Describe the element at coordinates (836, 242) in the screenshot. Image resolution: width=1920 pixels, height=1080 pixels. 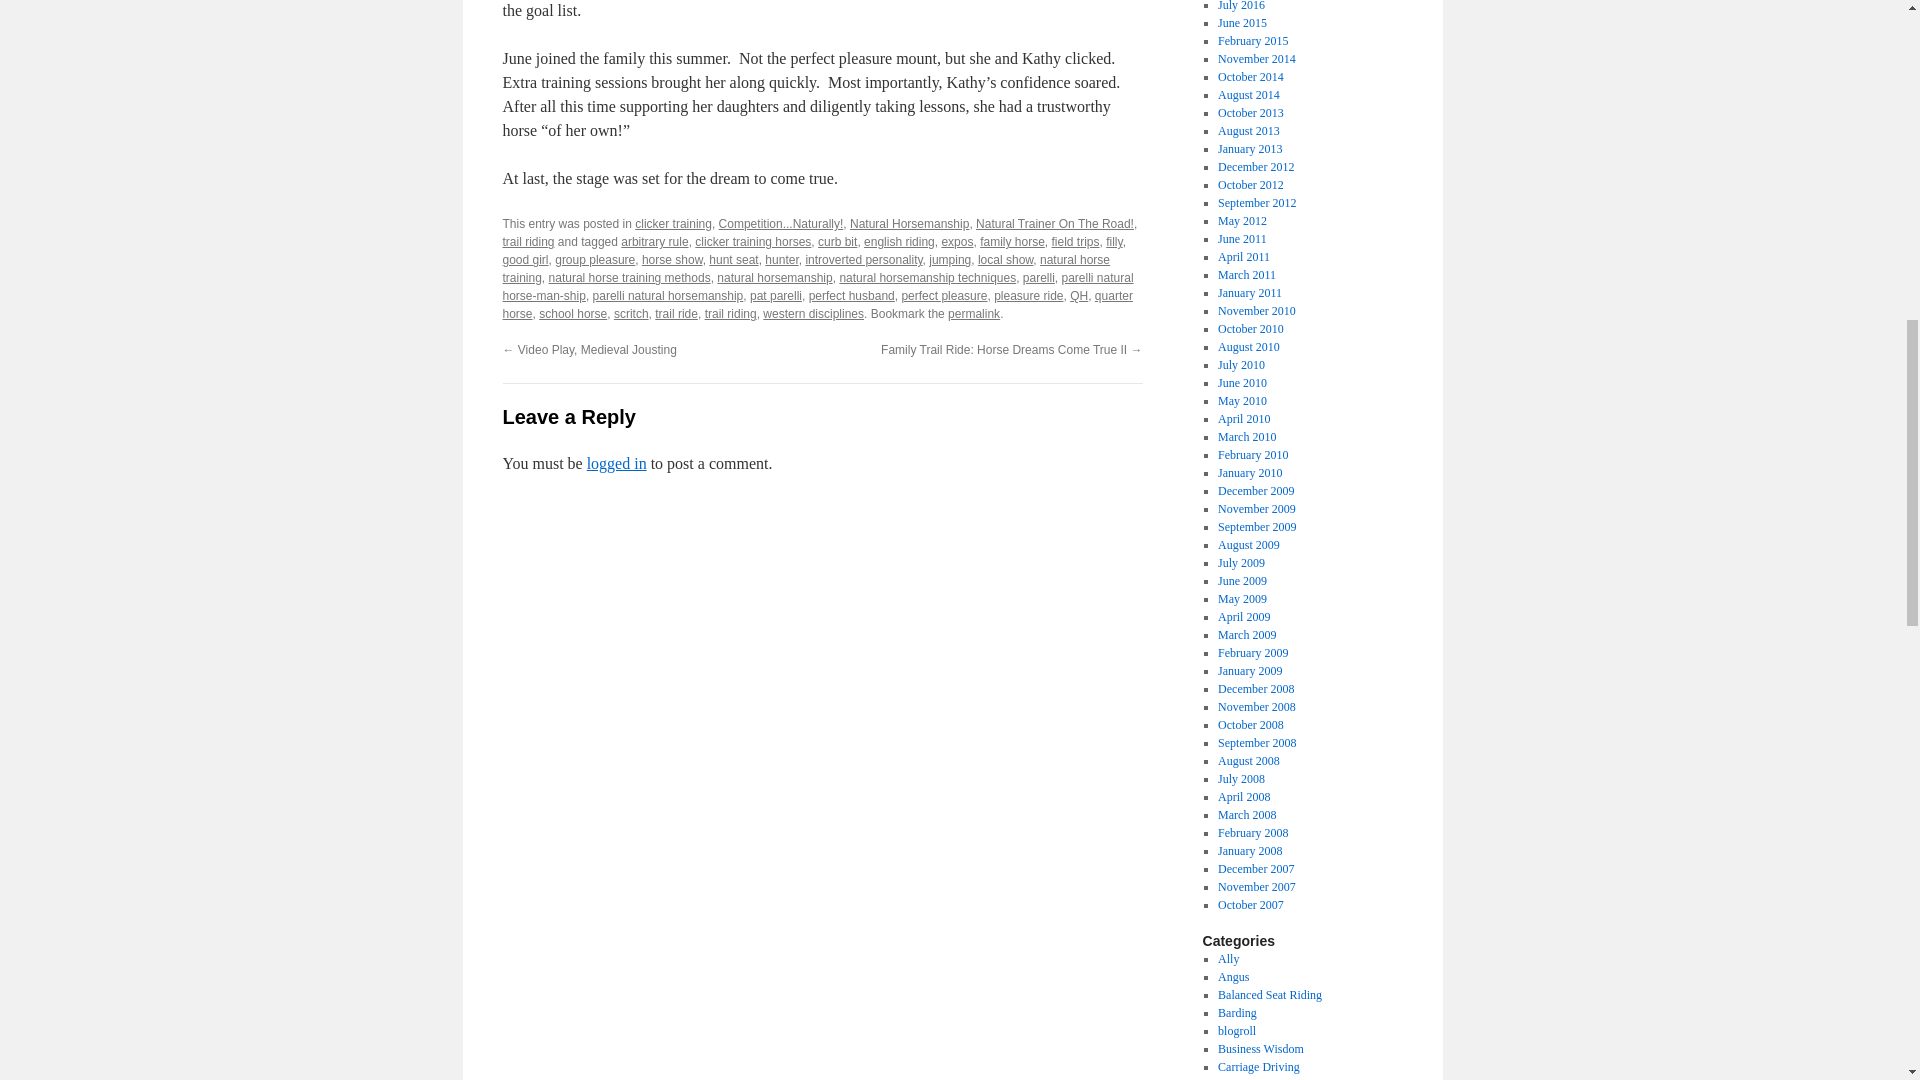
I see `curb bit` at that location.